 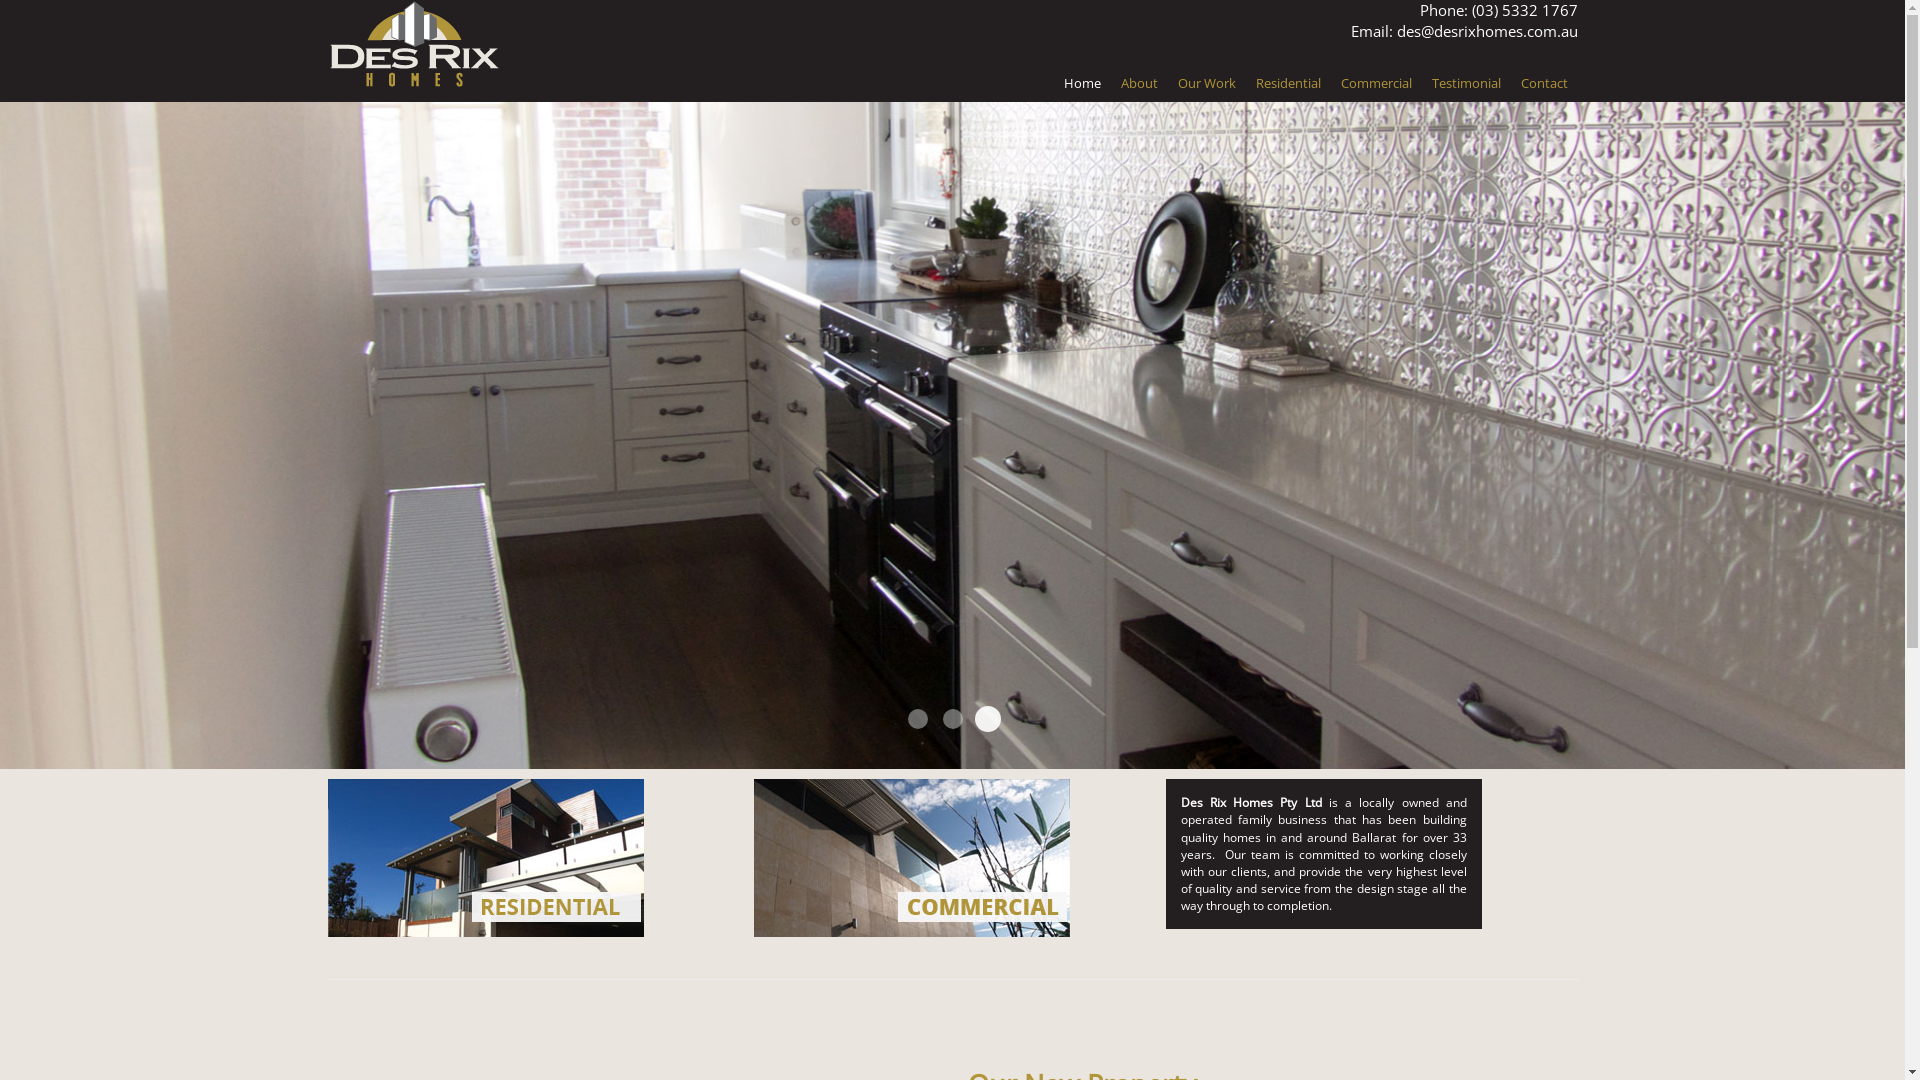 What do you see at coordinates (1082, 83) in the screenshot?
I see `Home` at bounding box center [1082, 83].